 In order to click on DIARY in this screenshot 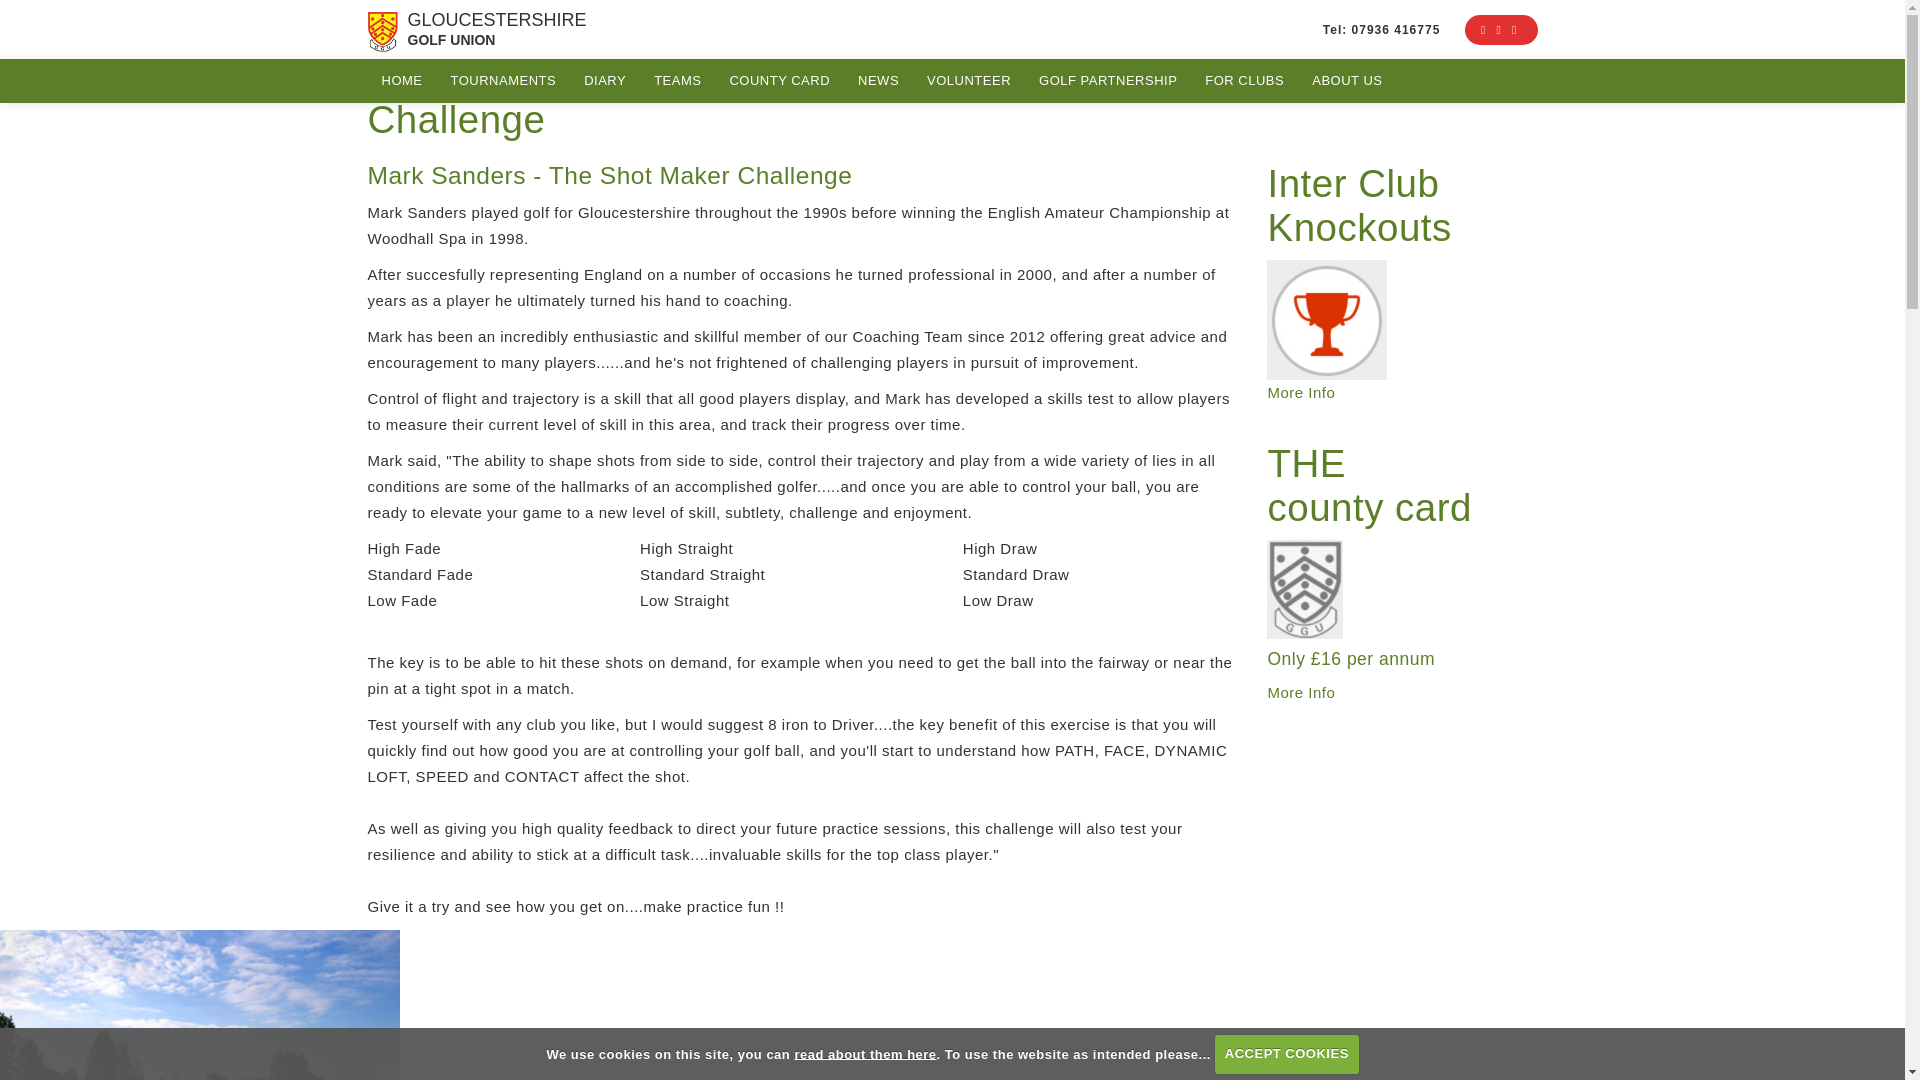, I will do `click(604, 80)`.